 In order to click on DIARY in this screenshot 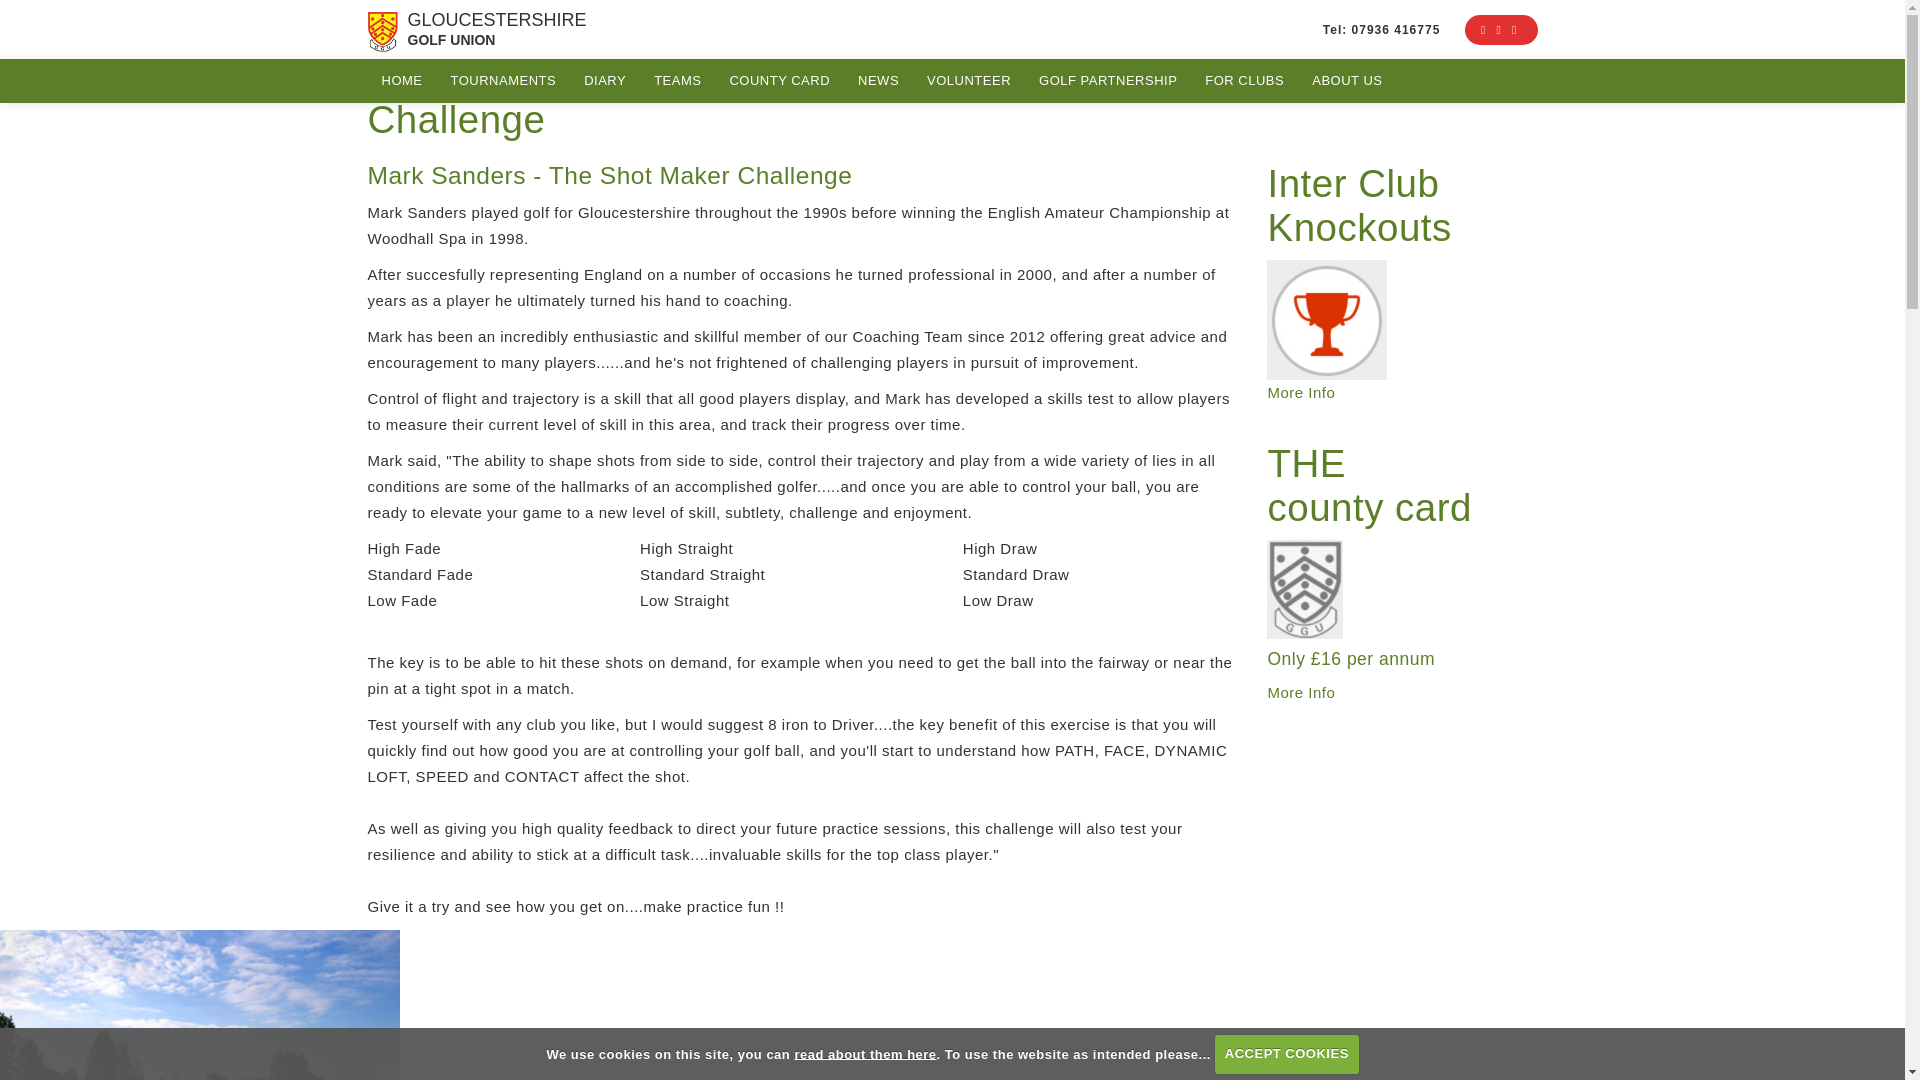, I will do `click(604, 80)`.